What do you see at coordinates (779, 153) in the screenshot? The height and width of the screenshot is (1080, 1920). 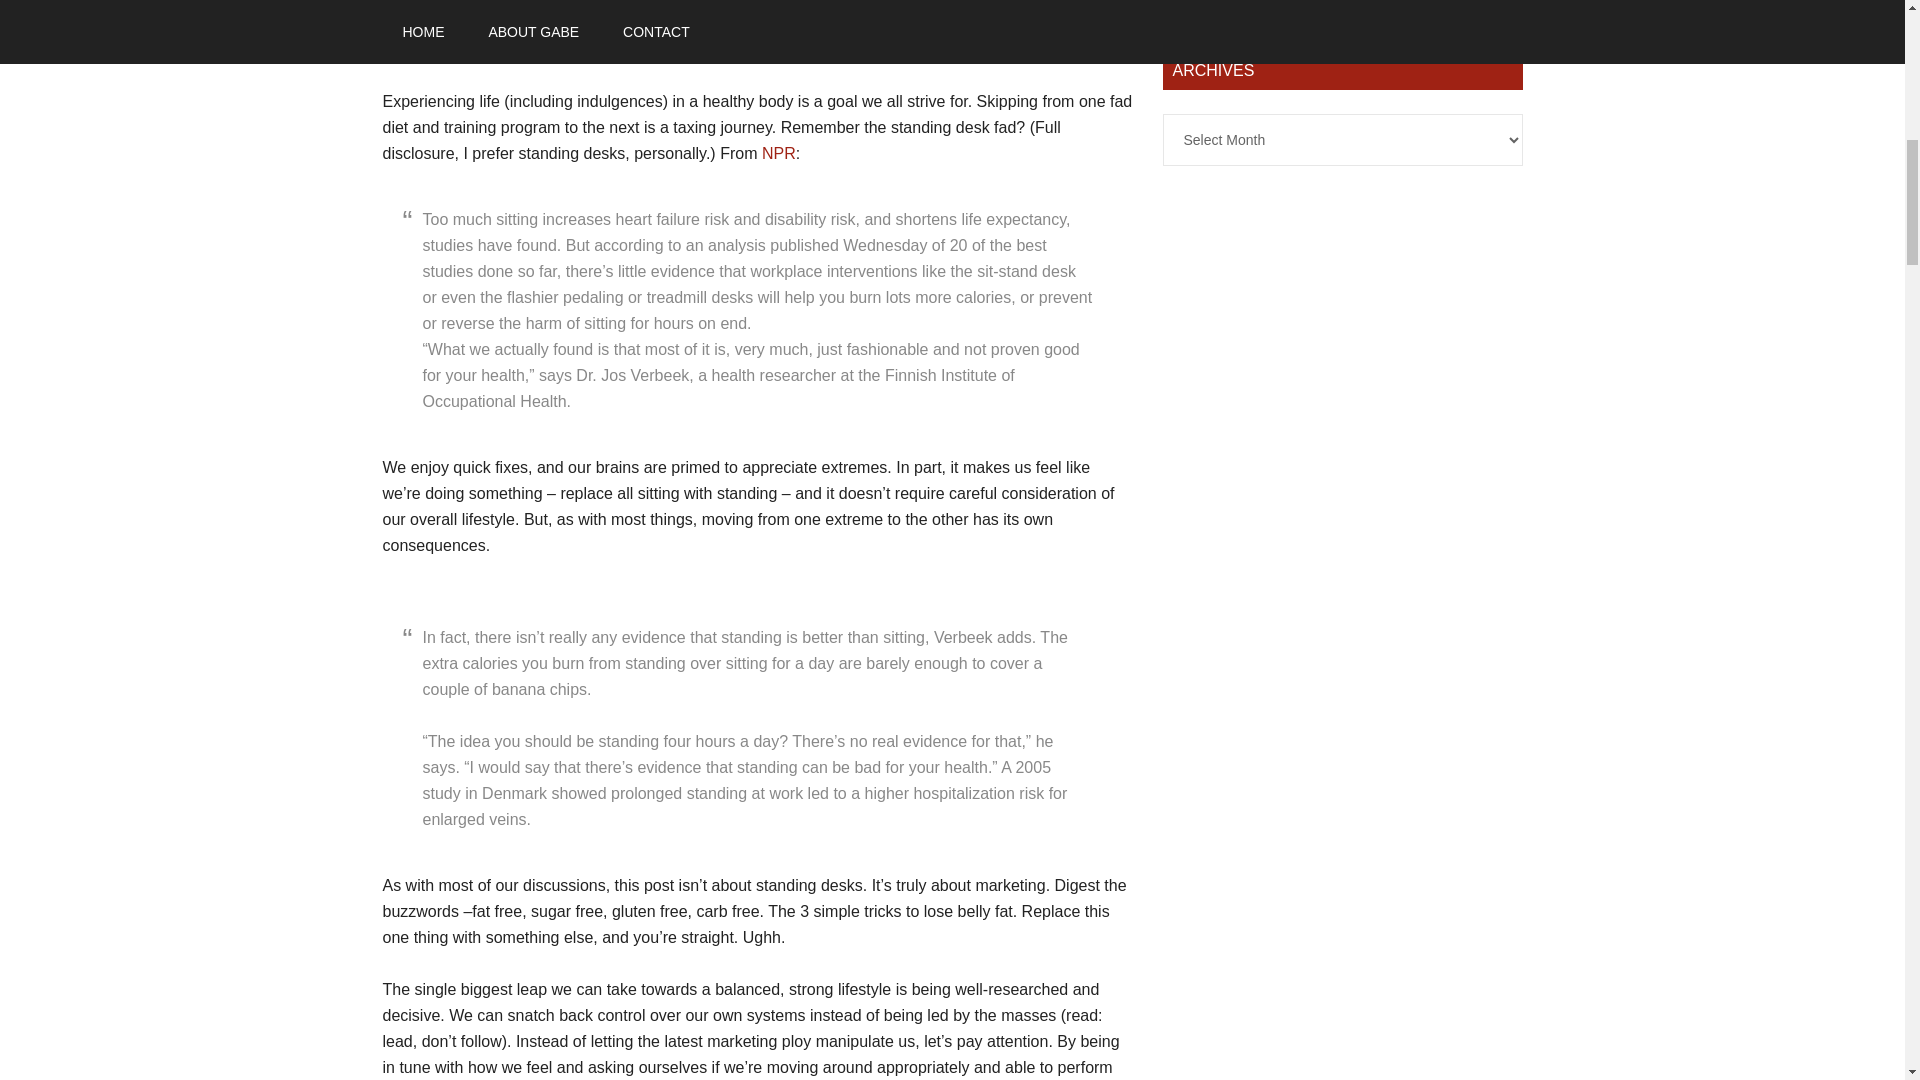 I see `NPR` at bounding box center [779, 153].